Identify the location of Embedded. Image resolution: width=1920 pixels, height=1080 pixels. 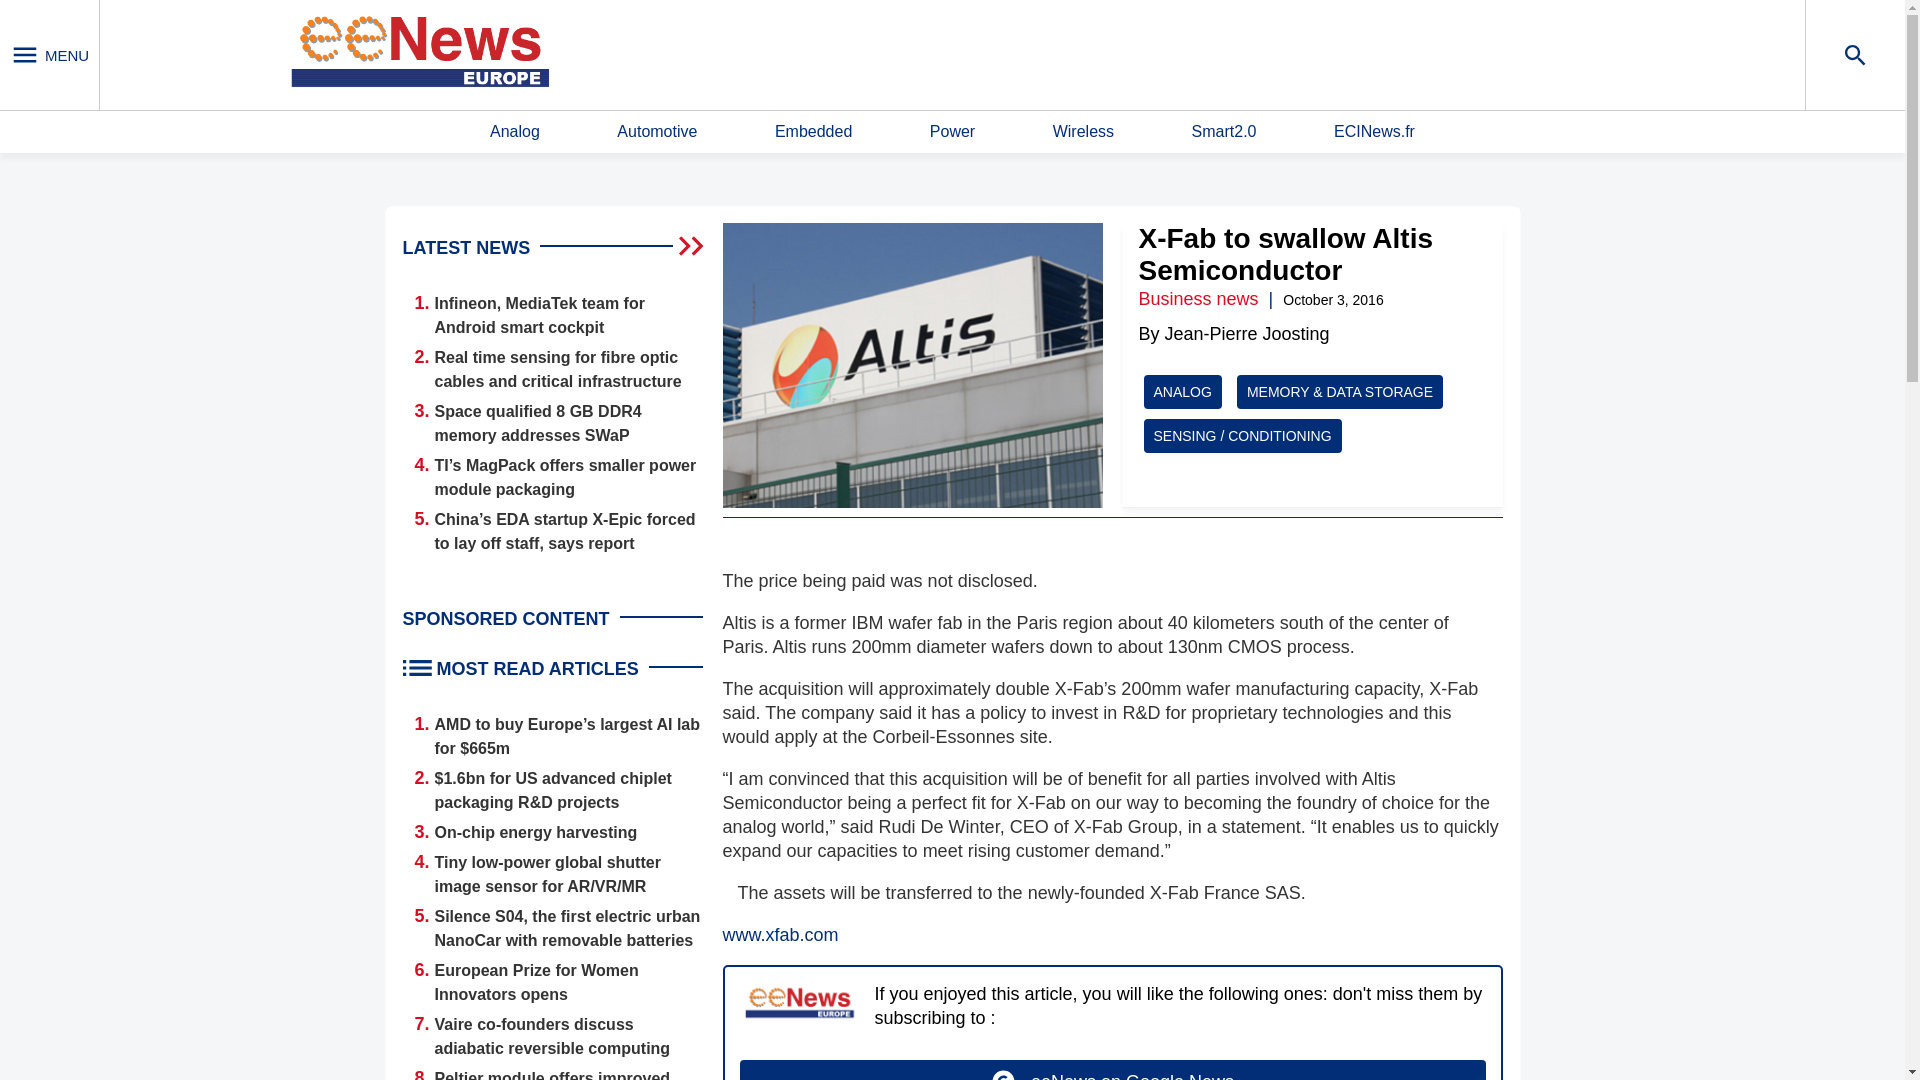
(814, 132).